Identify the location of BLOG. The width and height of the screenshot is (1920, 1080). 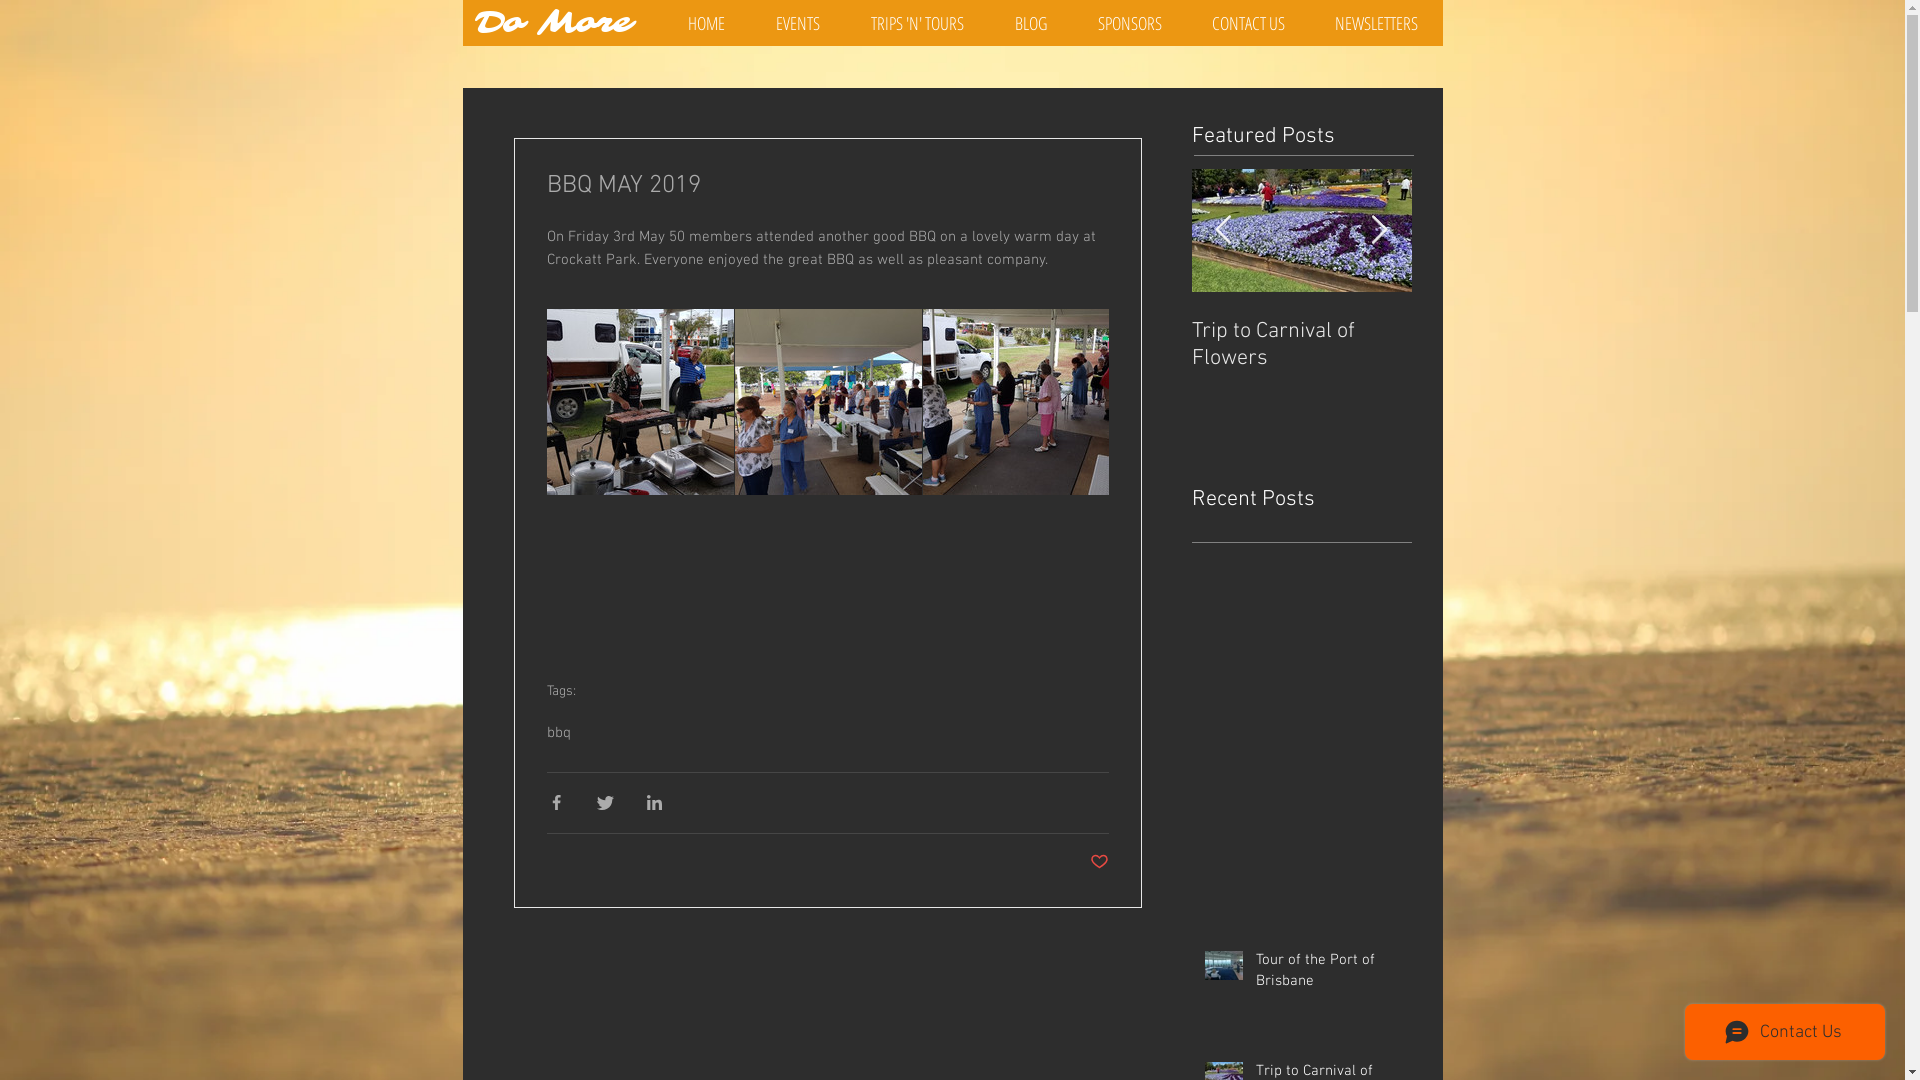
(1032, 23).